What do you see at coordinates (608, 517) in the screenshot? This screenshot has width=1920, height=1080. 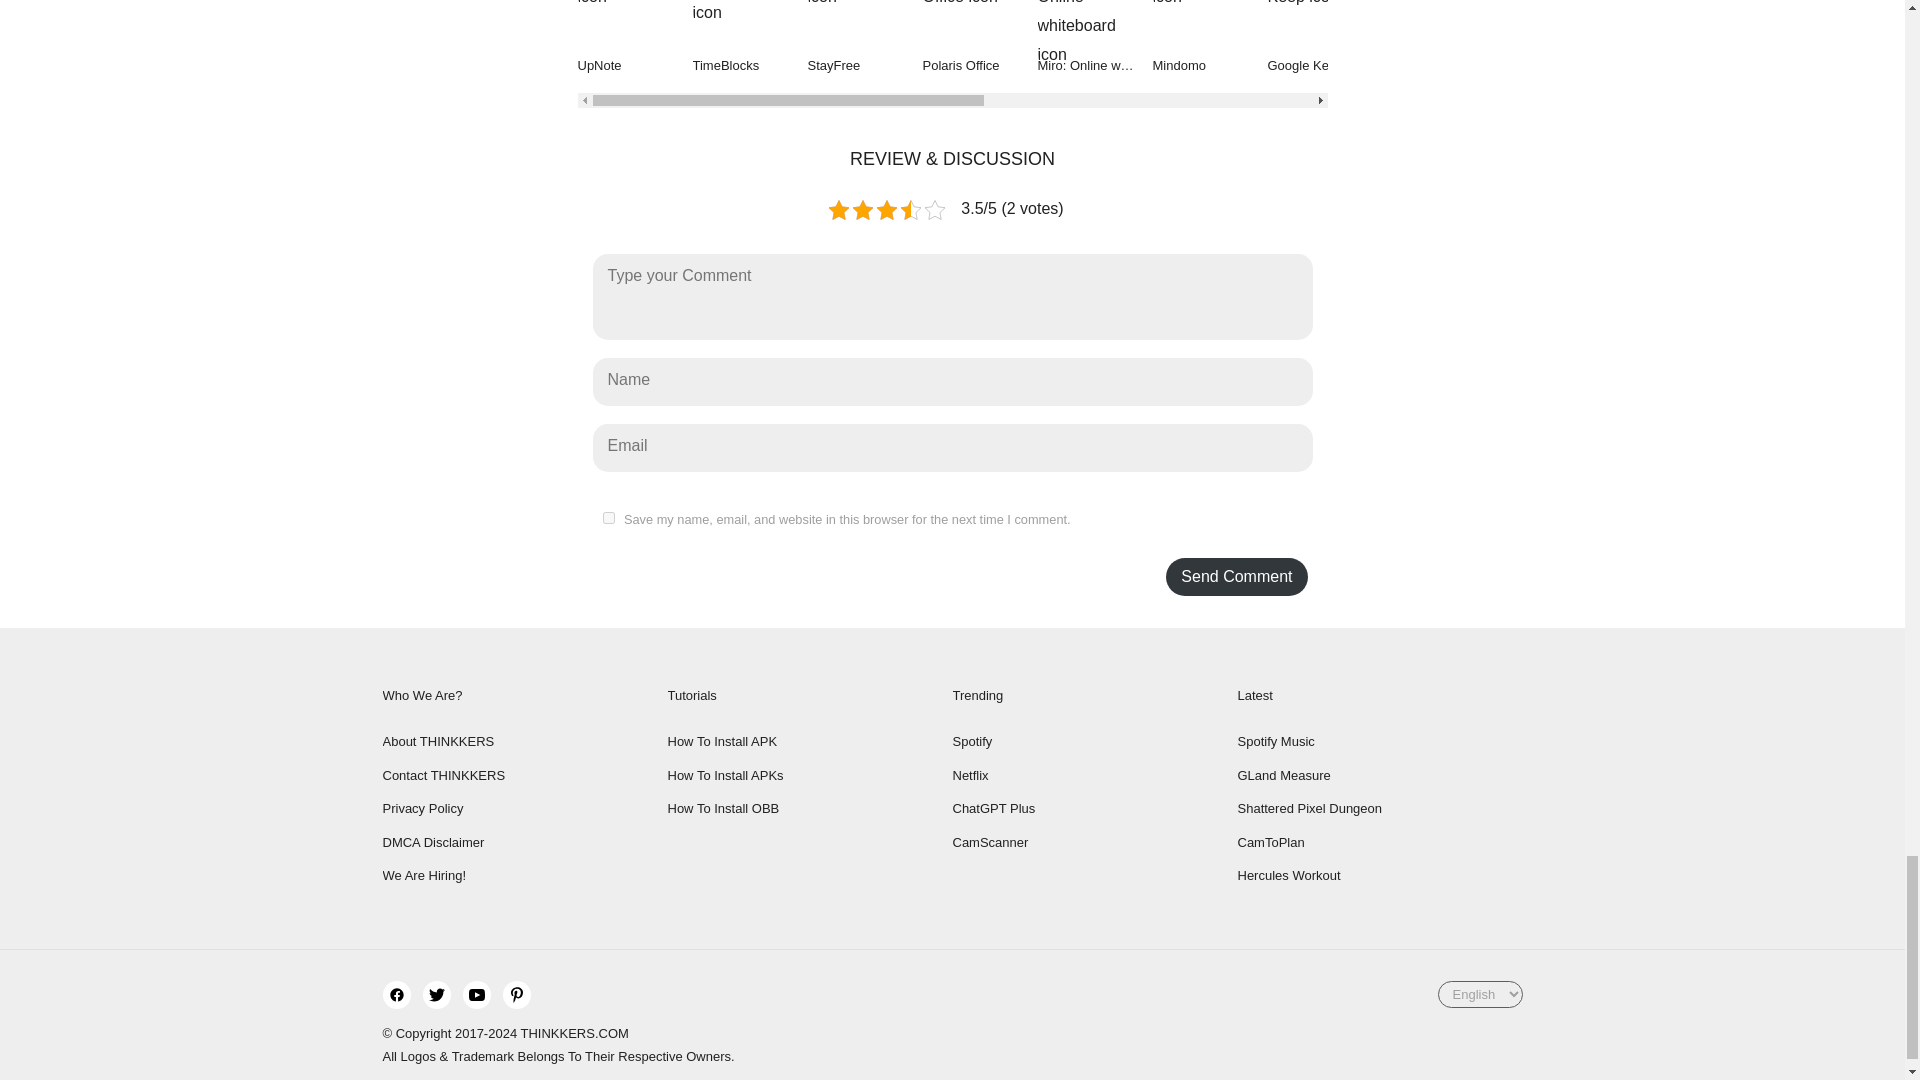 I see `yes` at bounding box center [608, 517].